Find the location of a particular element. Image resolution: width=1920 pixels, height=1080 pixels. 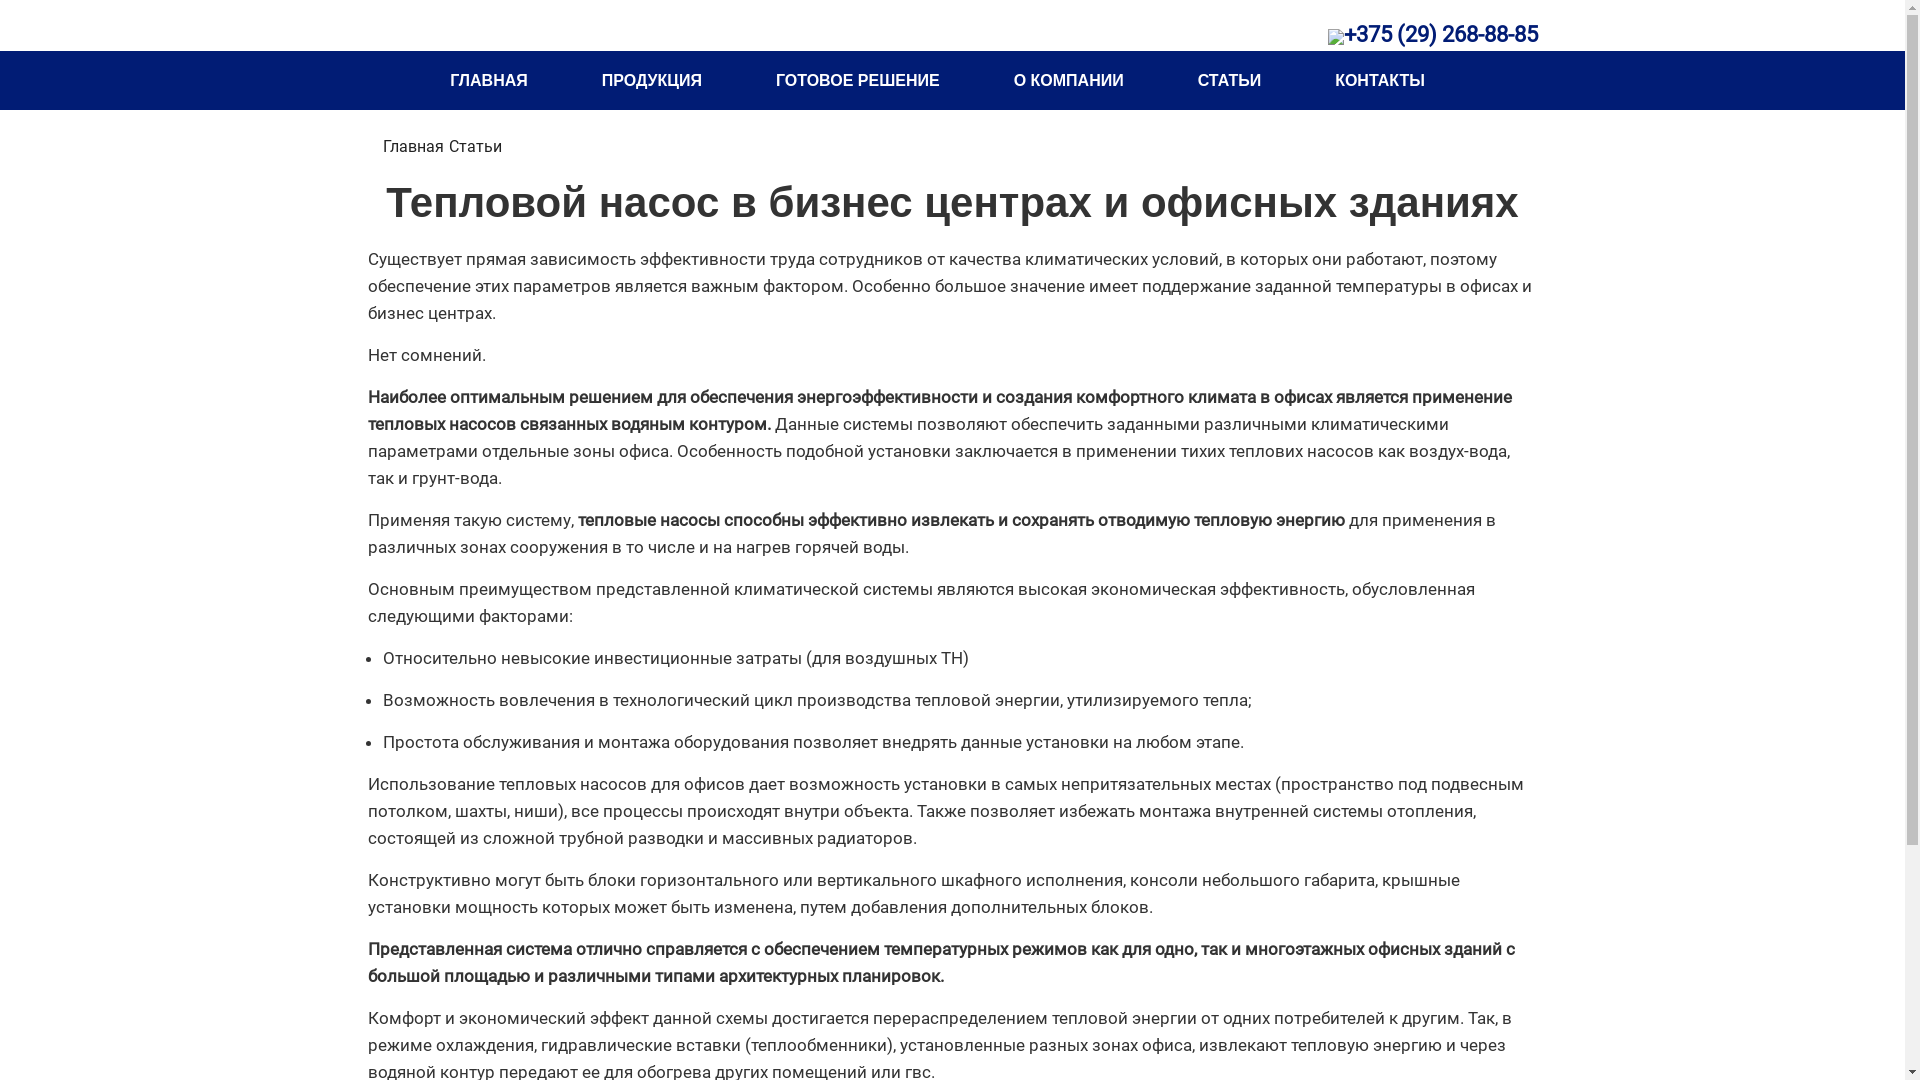

+375 (29) 268-88-85 is located at coordinates (1441, 34).